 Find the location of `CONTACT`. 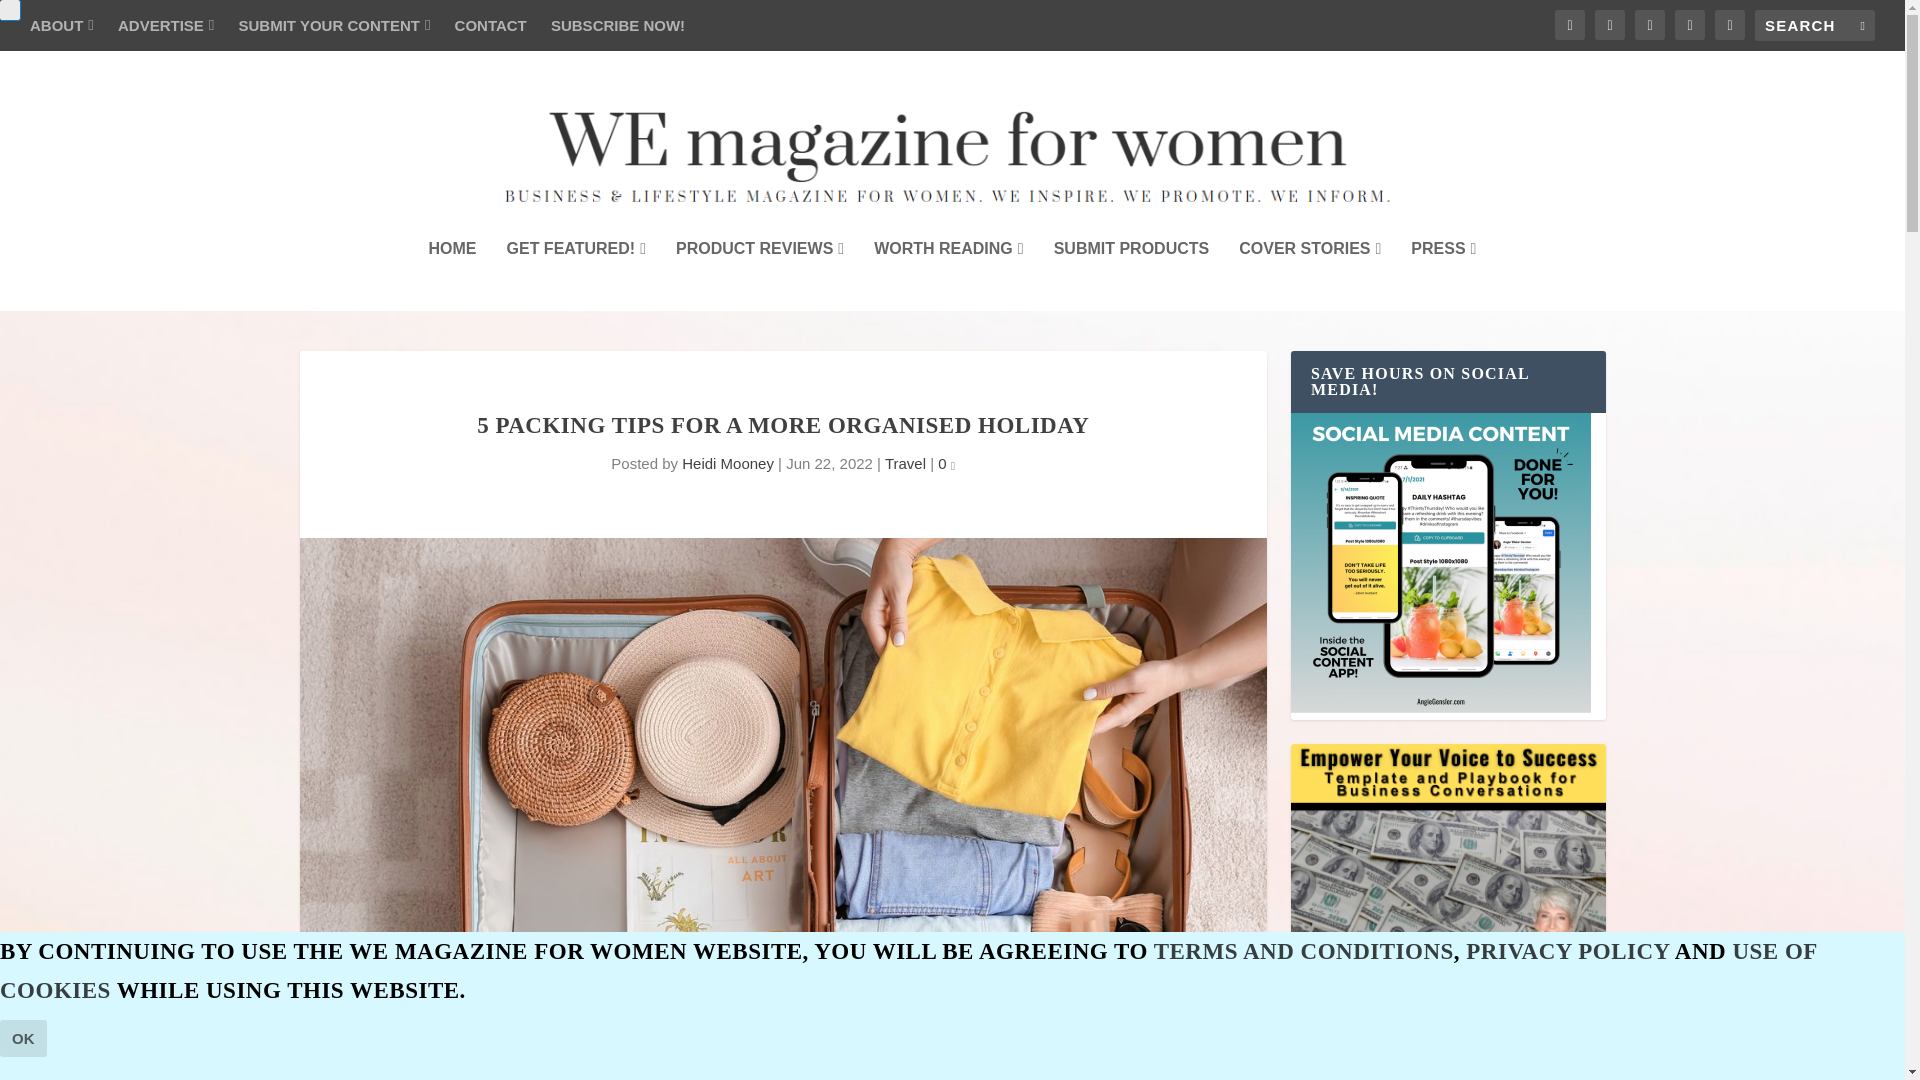

CONTACT is located at coordinates (490, 25).